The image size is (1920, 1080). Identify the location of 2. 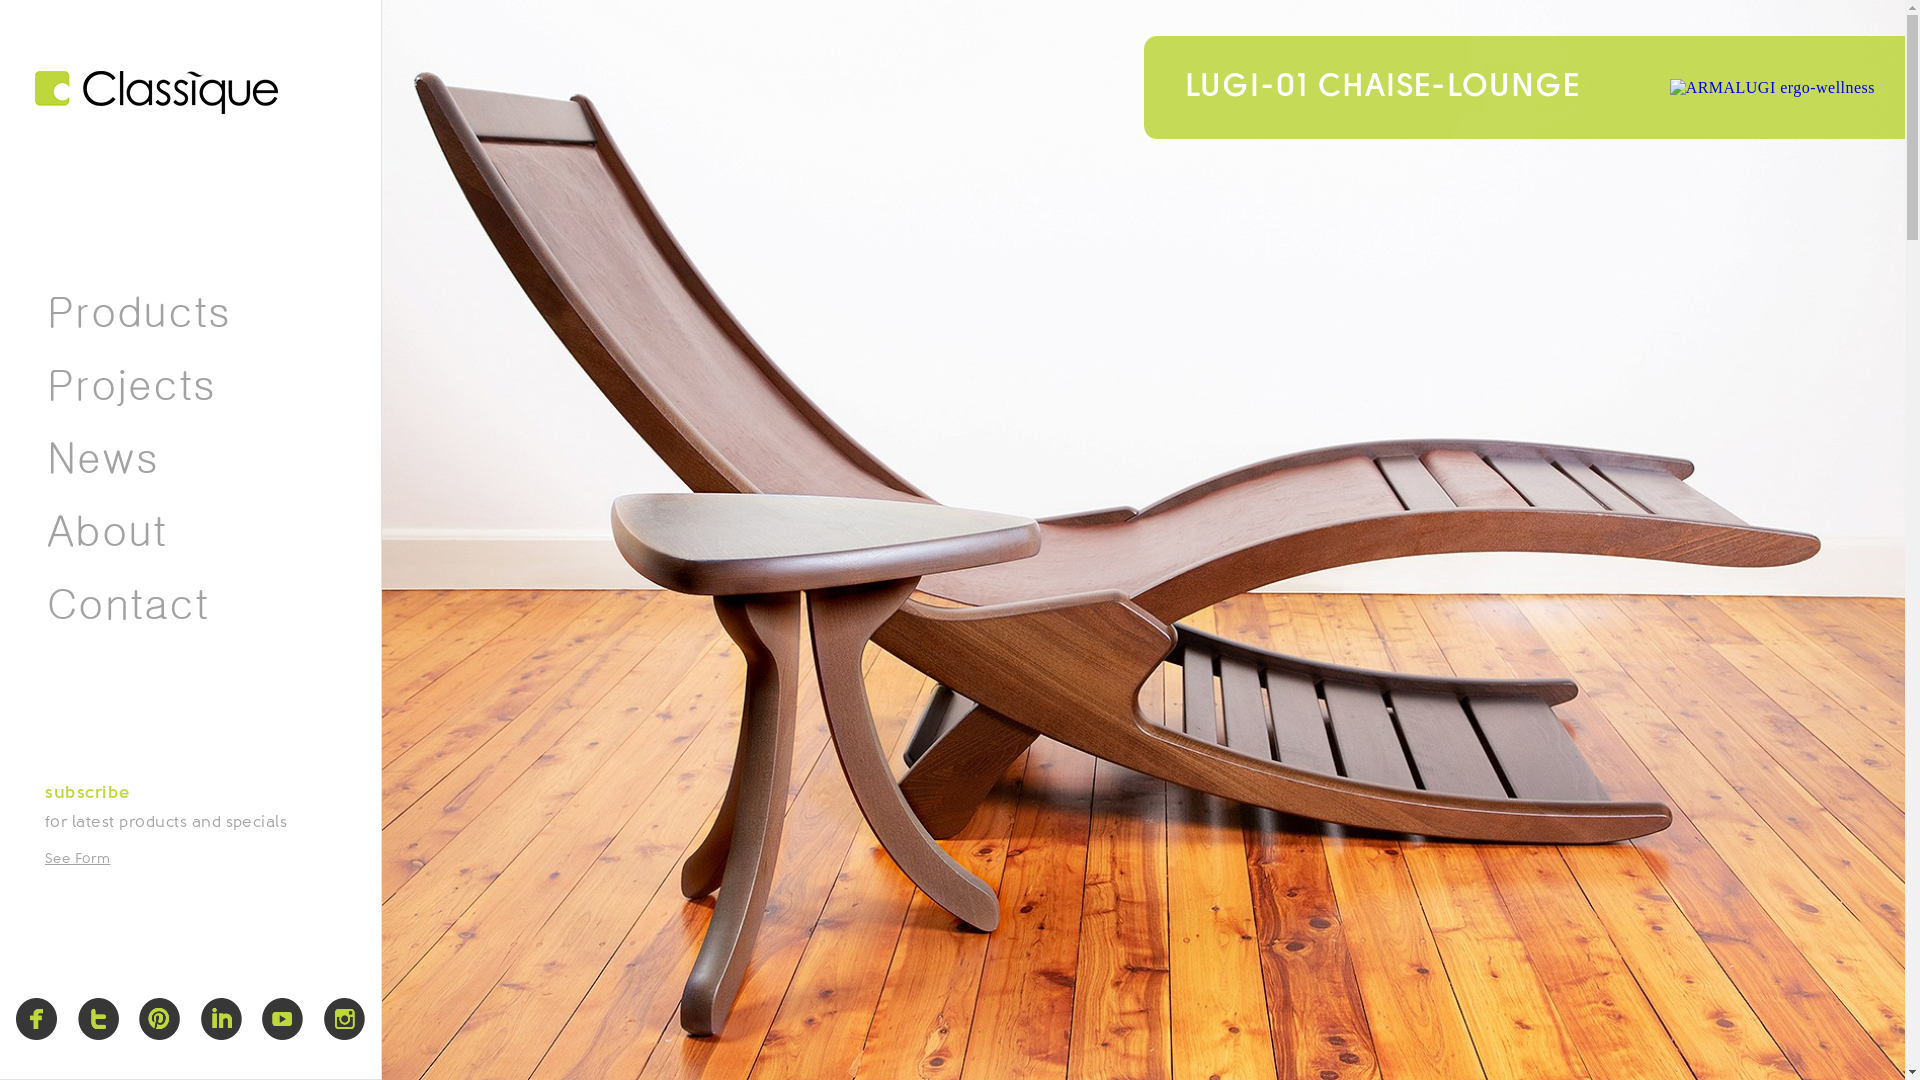
(1087, 1046).